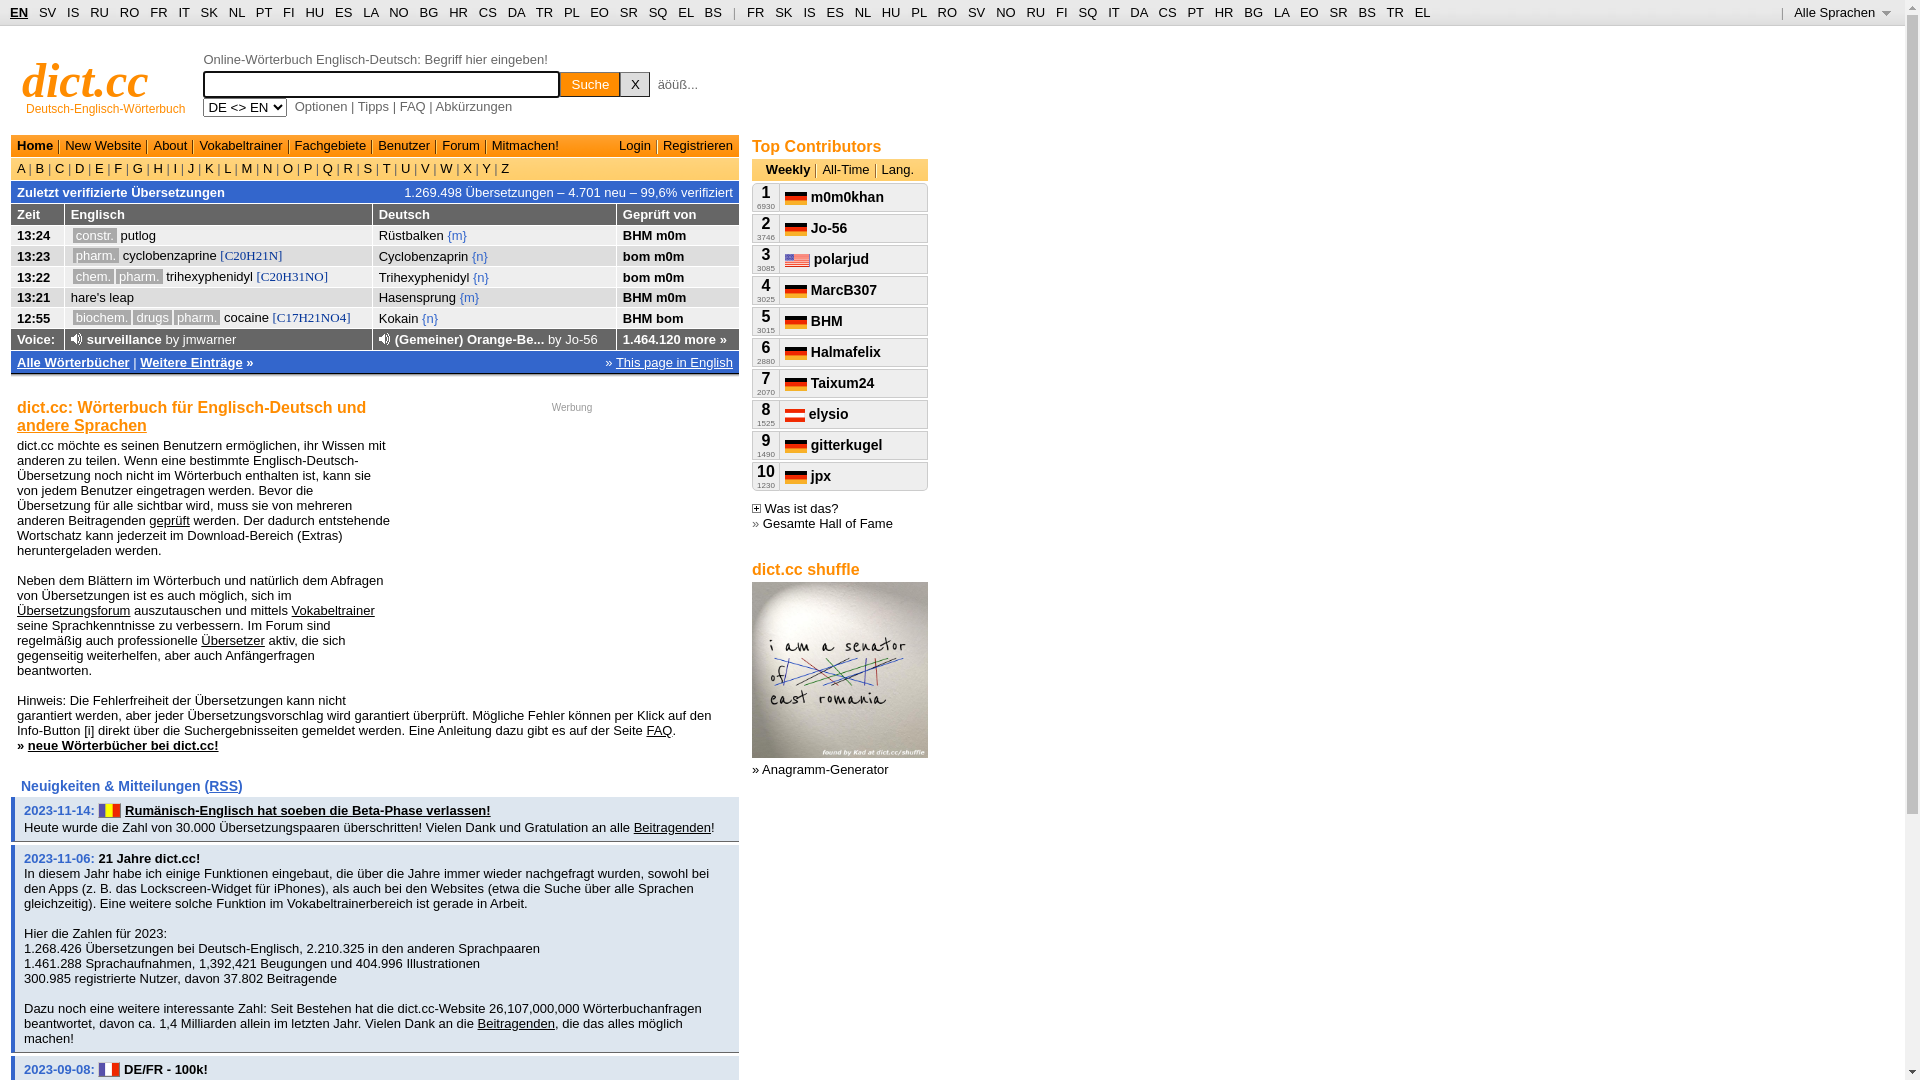  What do you see at coordinates (669, 278) in the screenshot?
I see `m0m` at bounding box center [669, 278].